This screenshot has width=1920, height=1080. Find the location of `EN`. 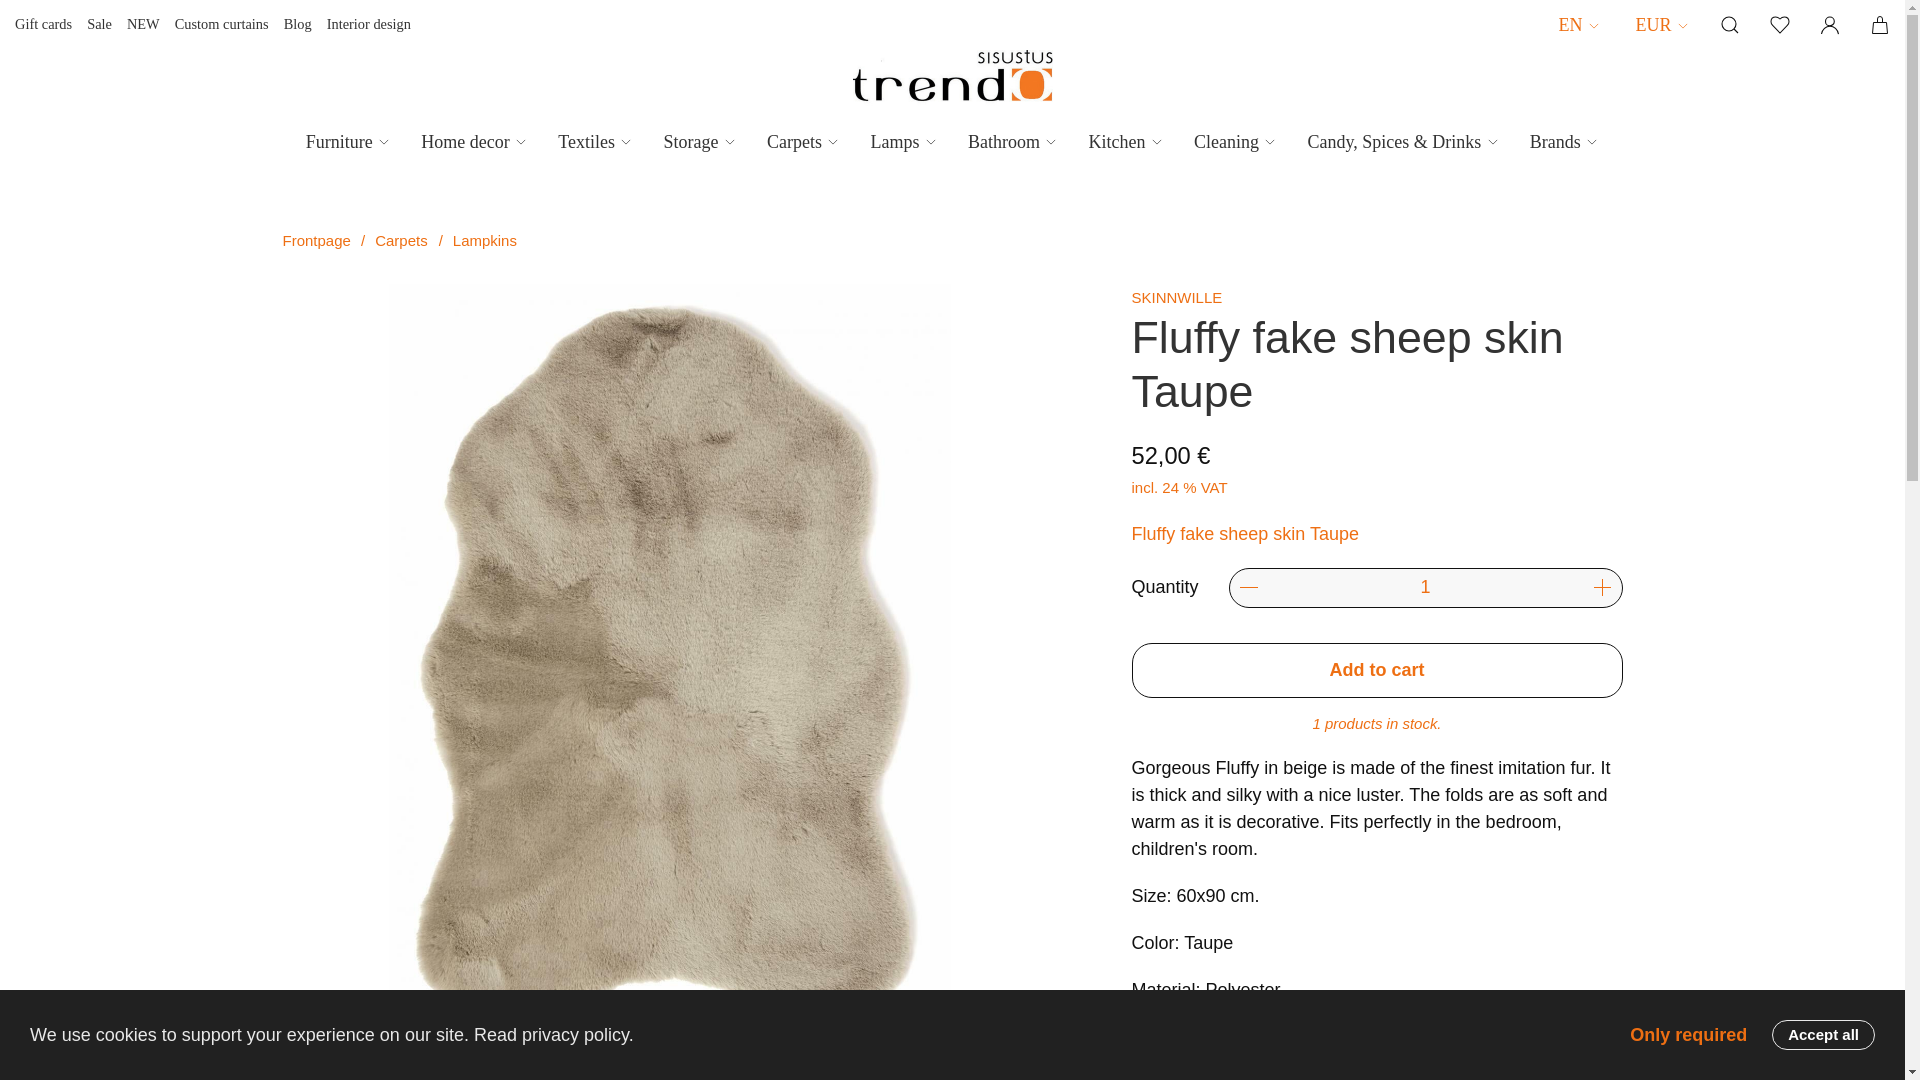

EN is located at coordinates (1579, 24).